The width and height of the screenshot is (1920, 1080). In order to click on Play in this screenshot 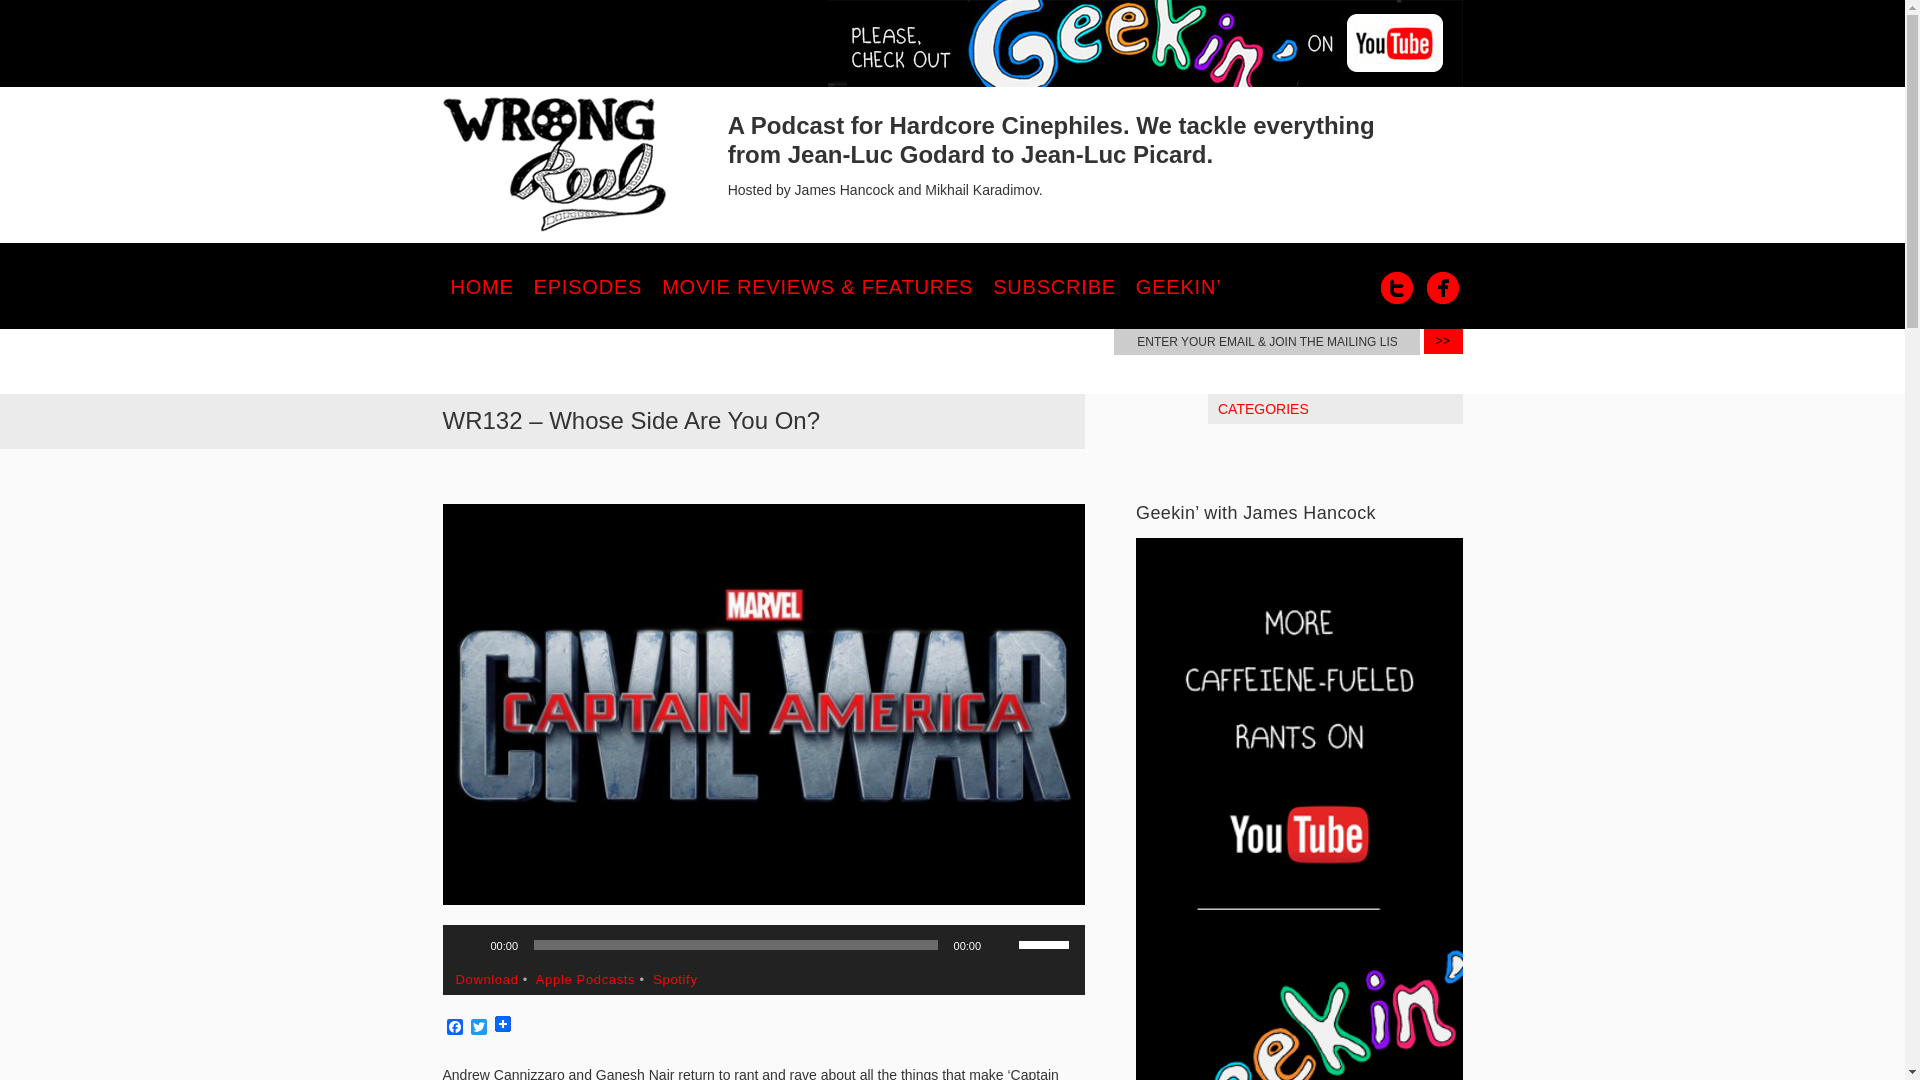, I will do `click(468, 944)`.